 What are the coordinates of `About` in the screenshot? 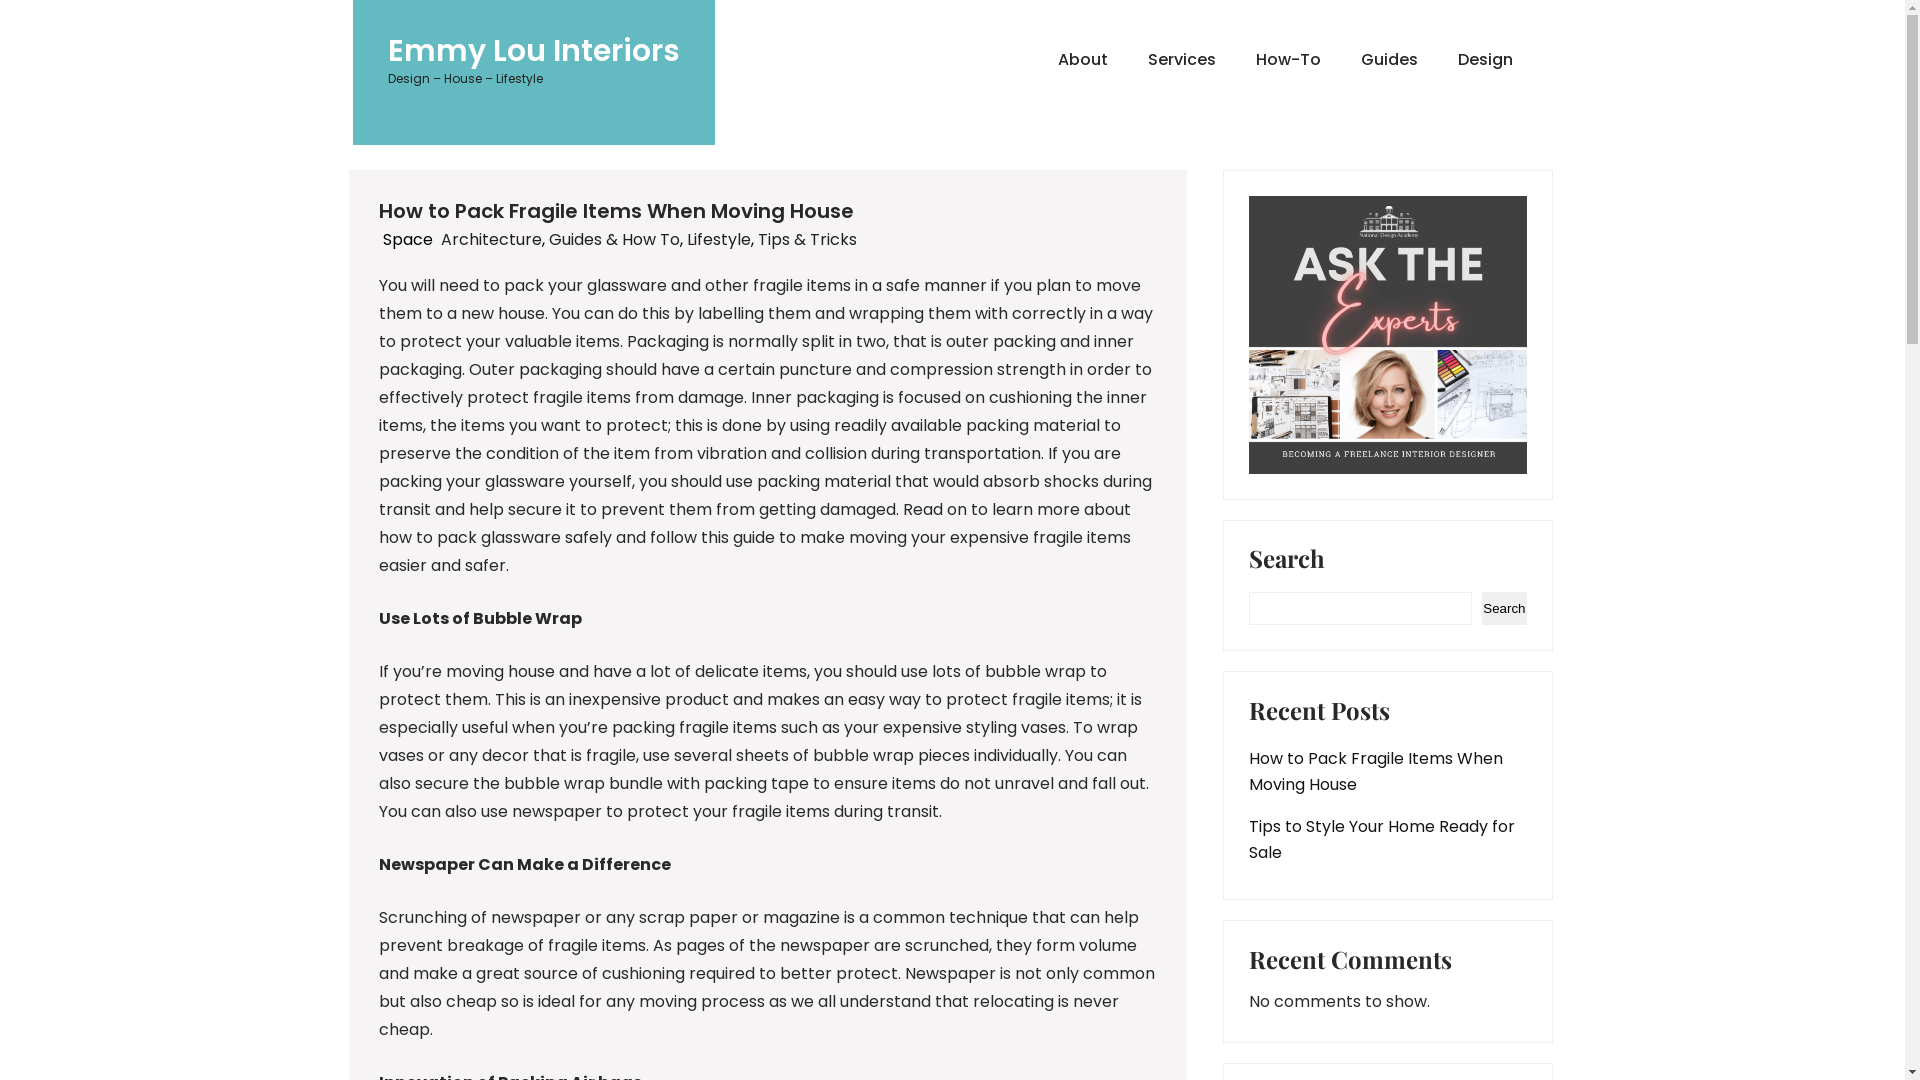 It's located at (1083, 60).